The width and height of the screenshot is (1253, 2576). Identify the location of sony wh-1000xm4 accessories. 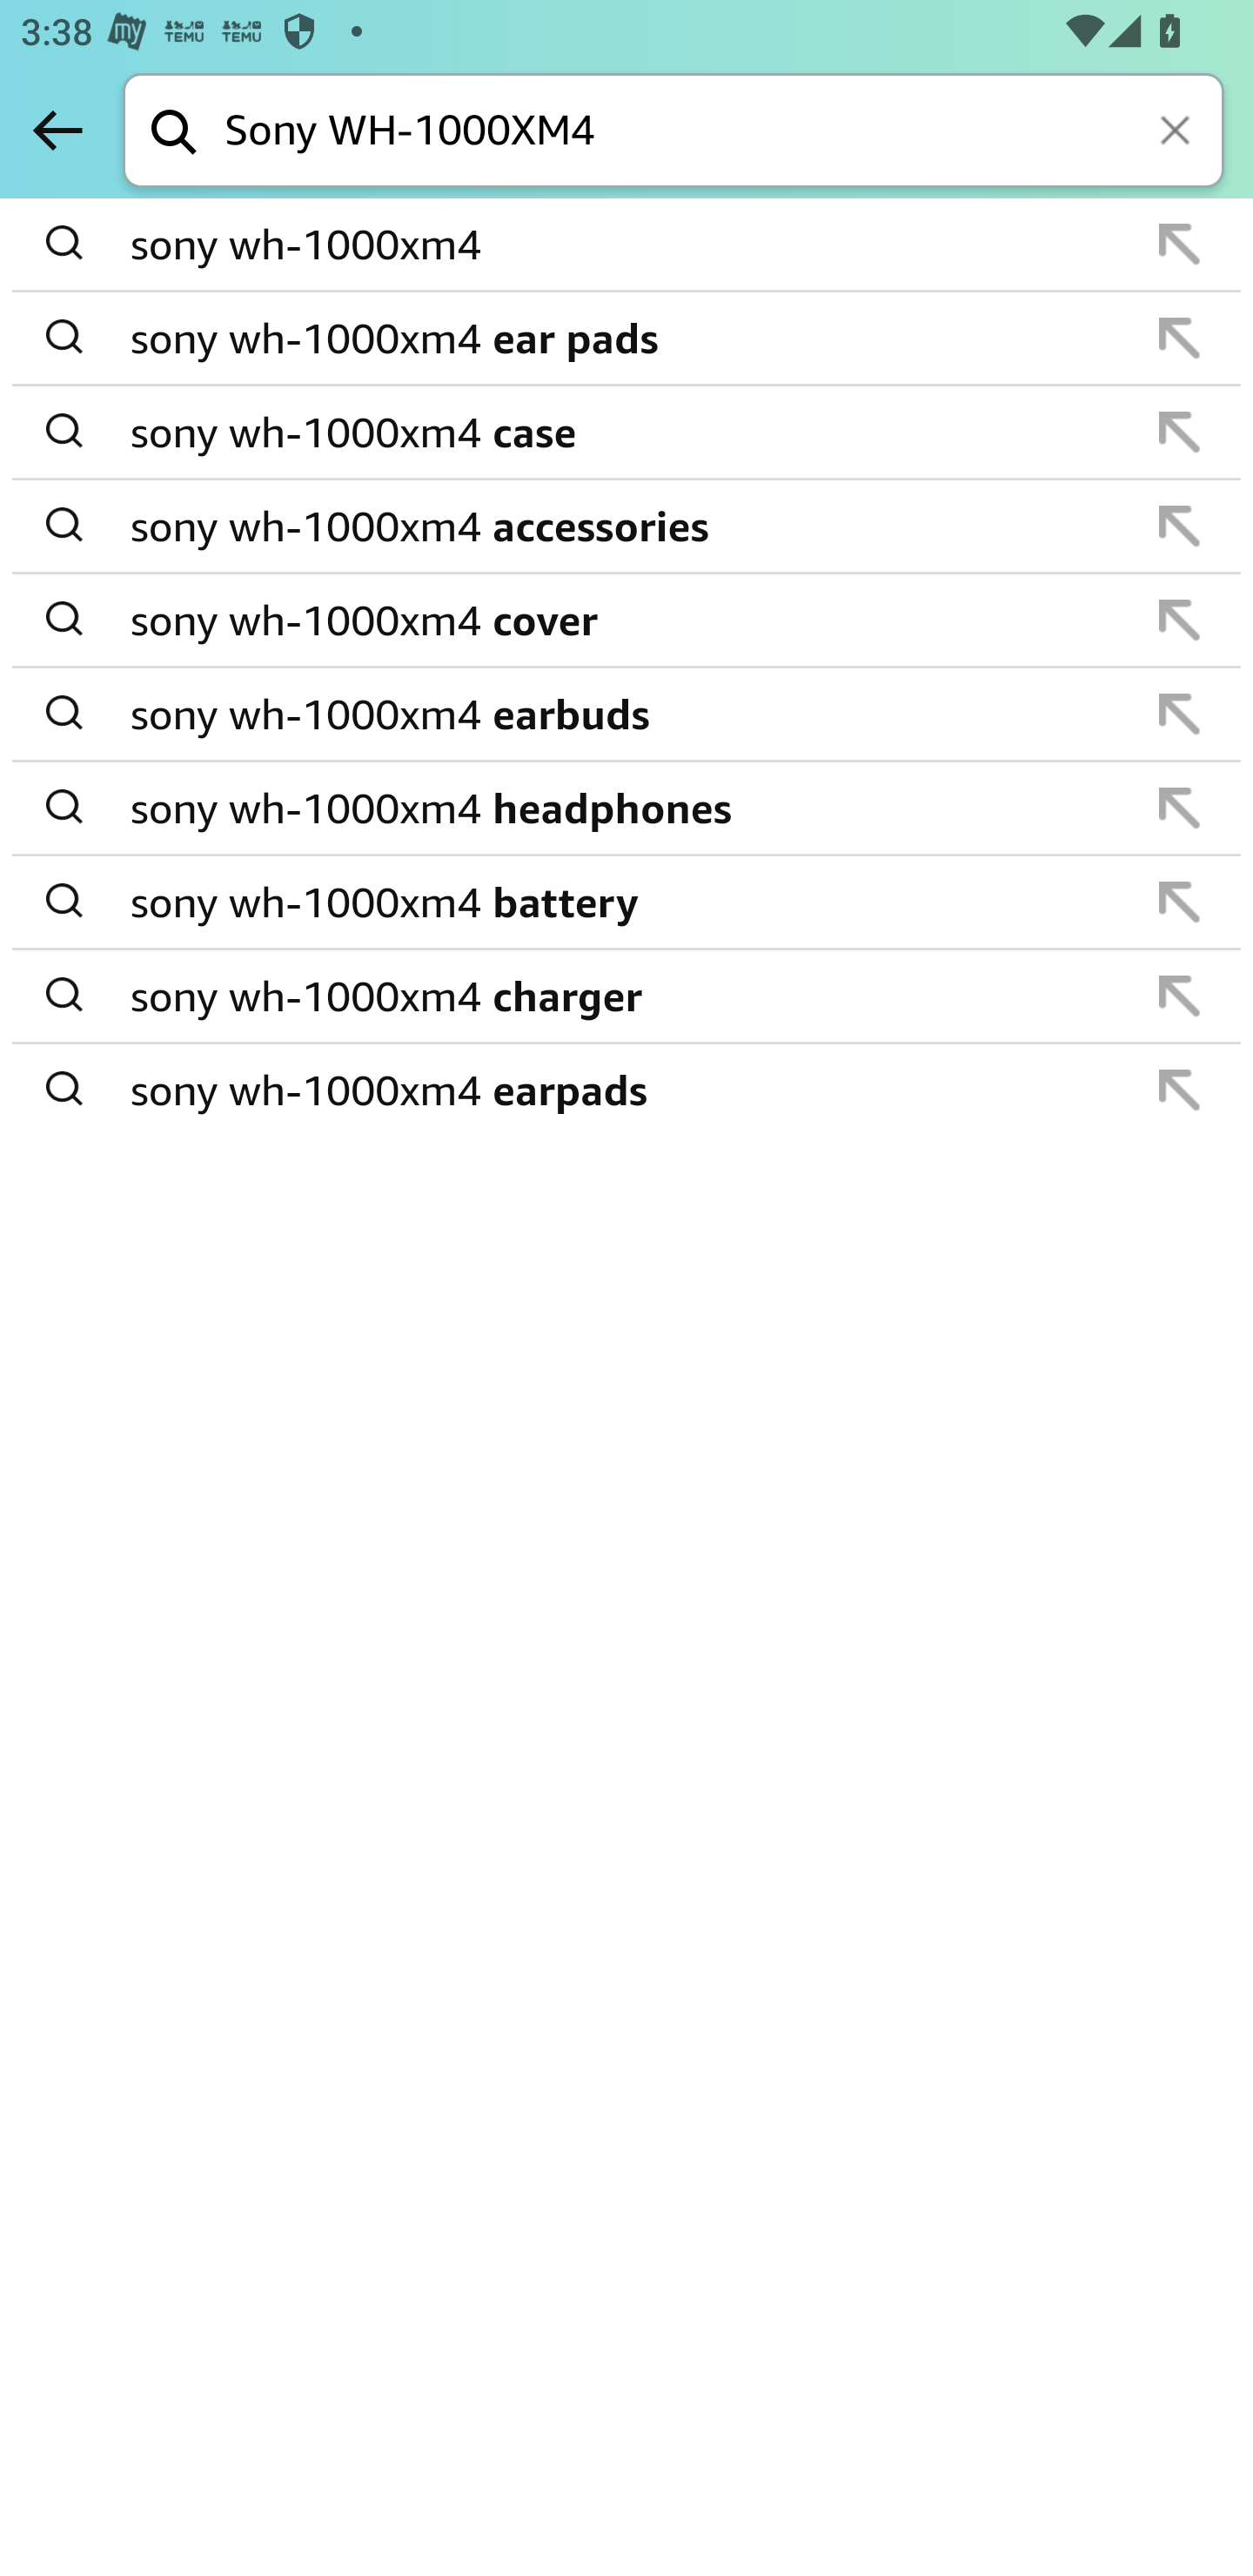
(628, 526).